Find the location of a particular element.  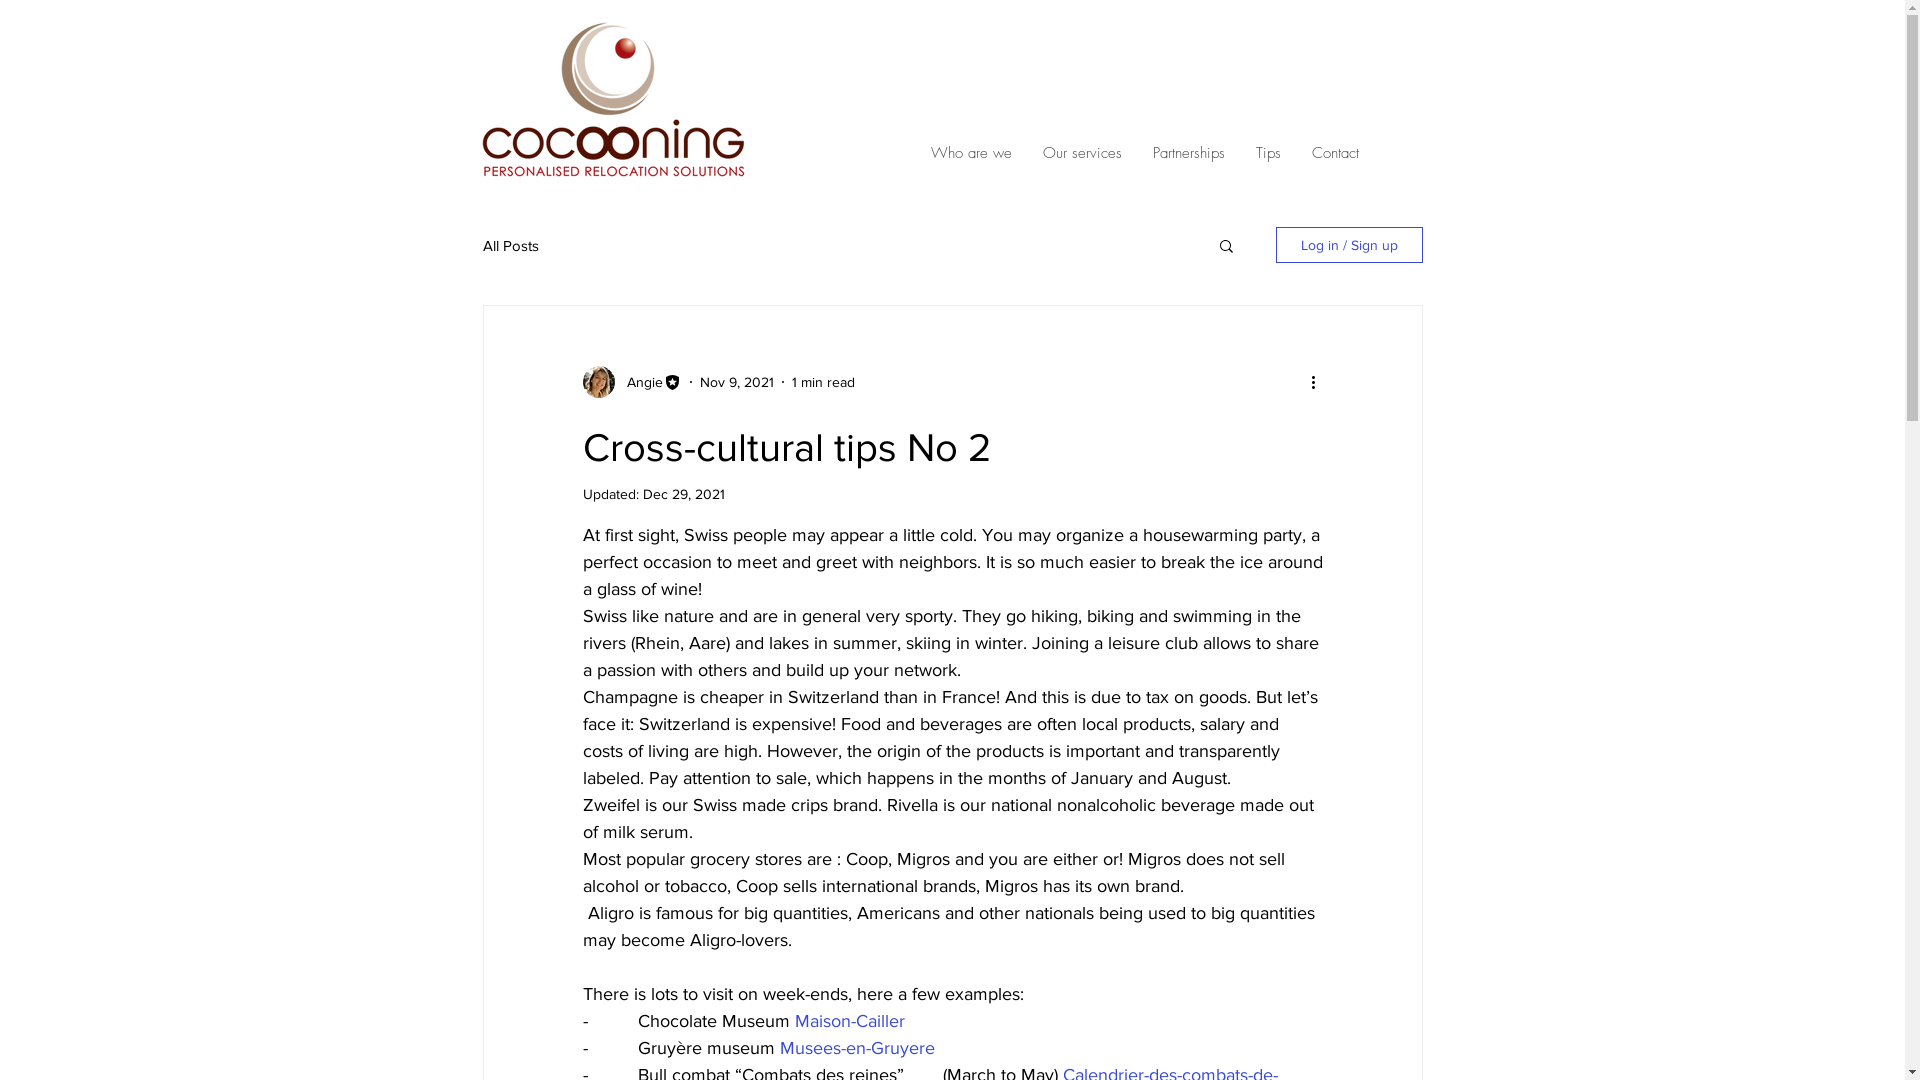

Maison-Cailler is located at coordinates (849, 1021).